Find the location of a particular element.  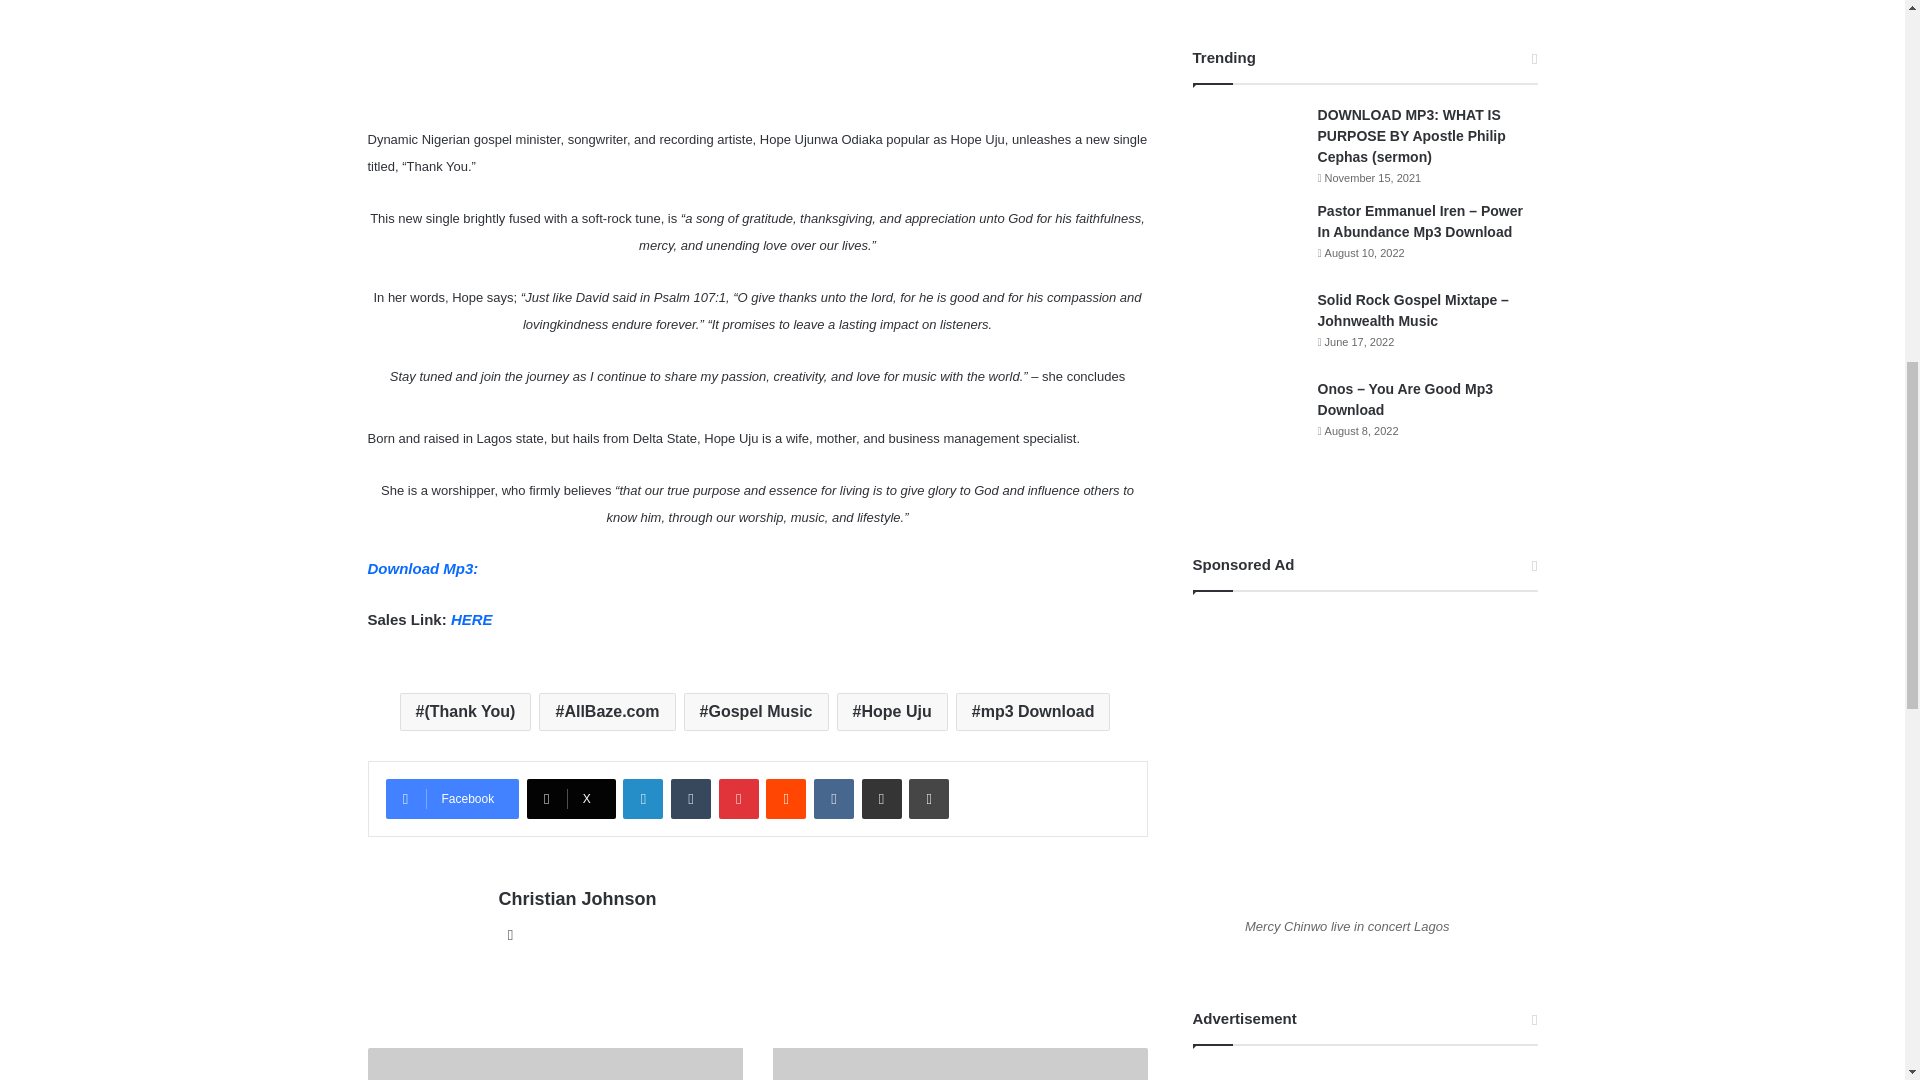

Share via Email is located at coordinates (882, 798).